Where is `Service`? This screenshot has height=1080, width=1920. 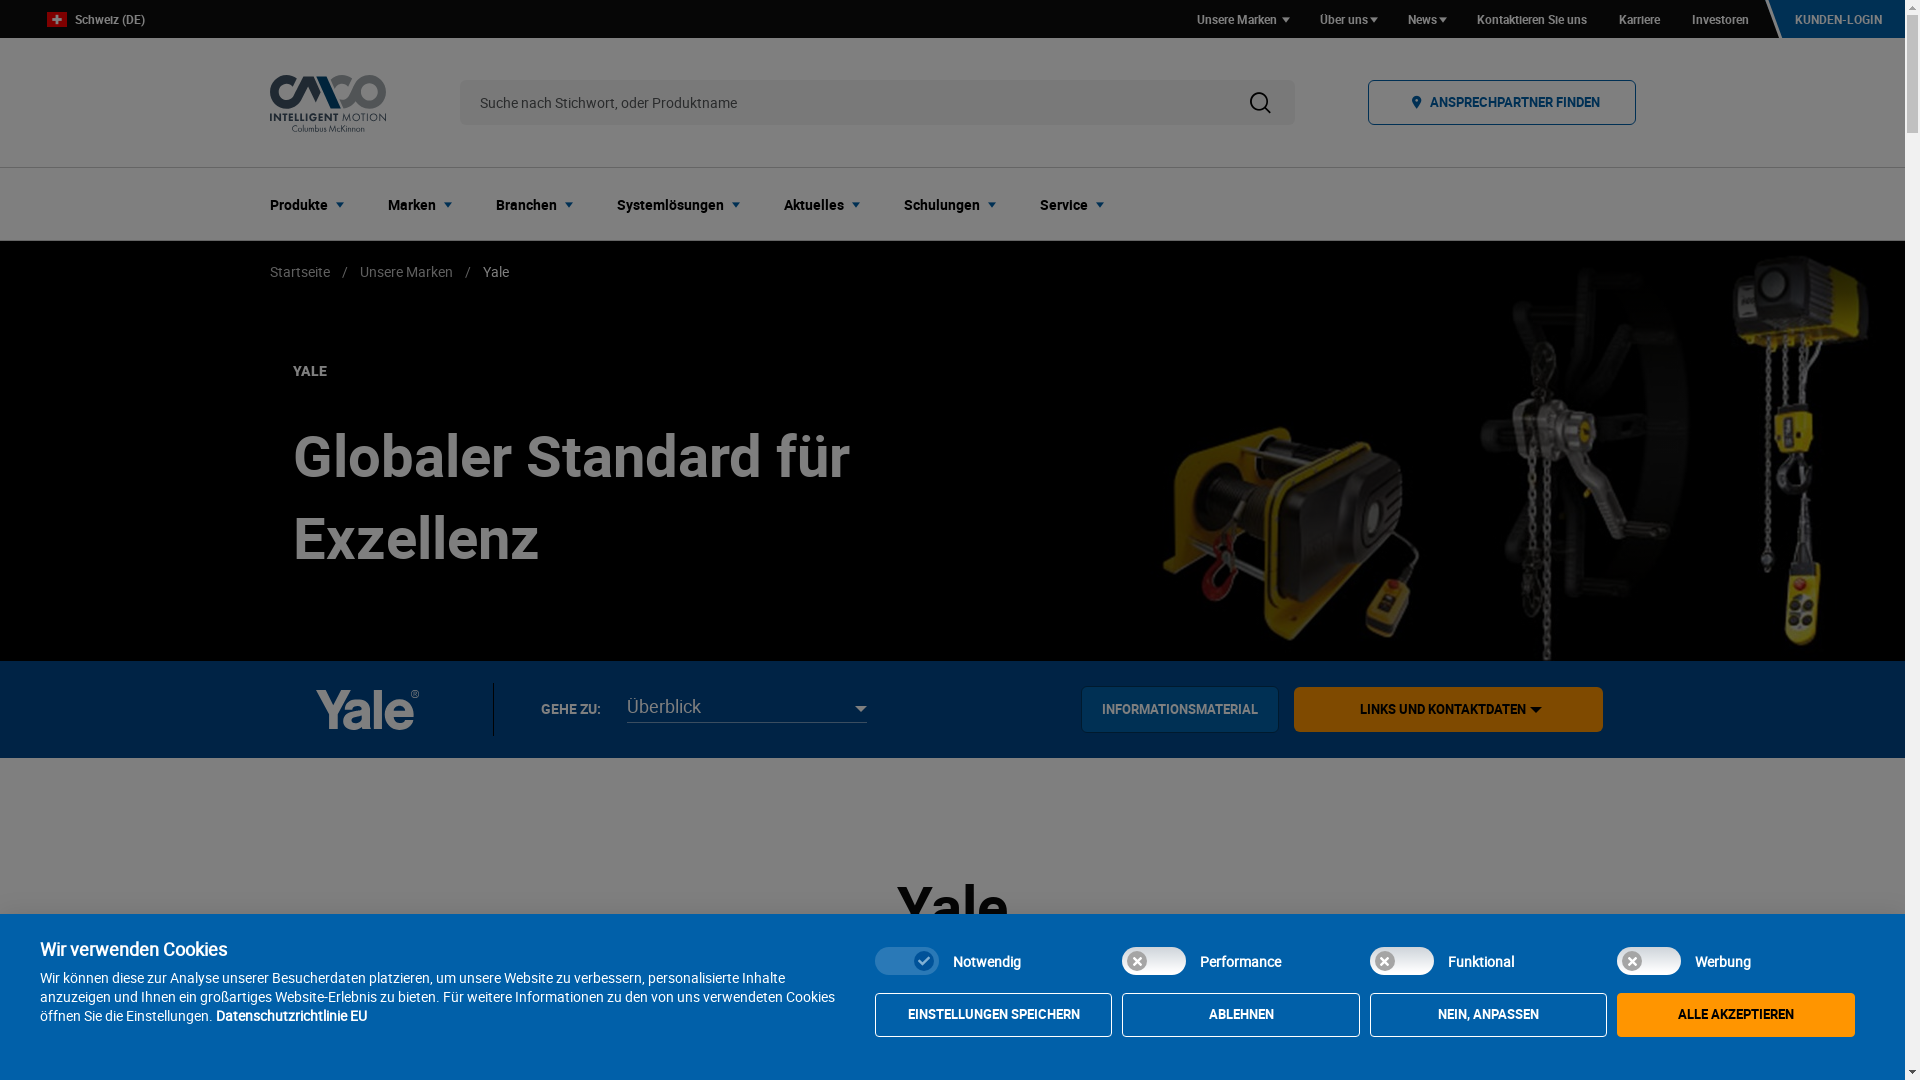 Service is located at coordinates (1078, 204).